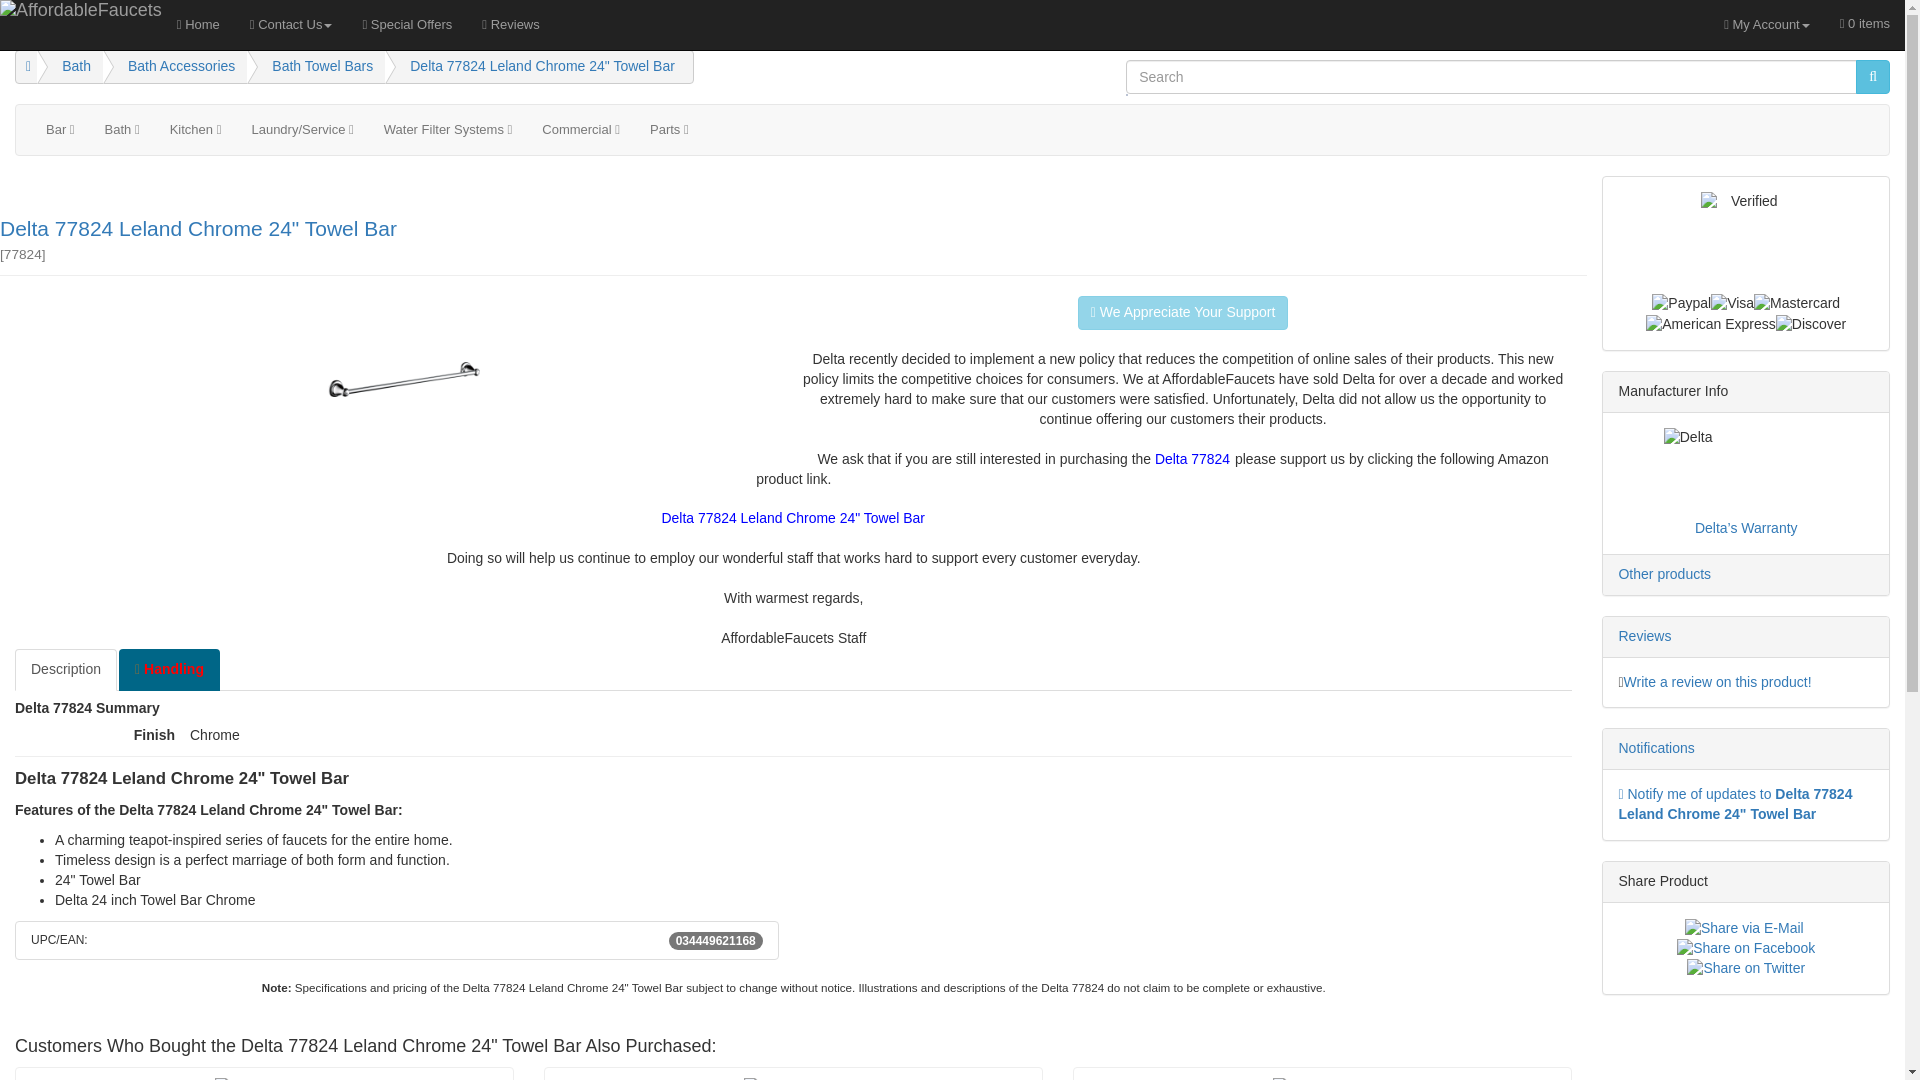 The width and height of the screenshot is (1920, 1080). Describe the element at coordinates (1796, 304) in the screenshot. I see `Mastercard` at that location.